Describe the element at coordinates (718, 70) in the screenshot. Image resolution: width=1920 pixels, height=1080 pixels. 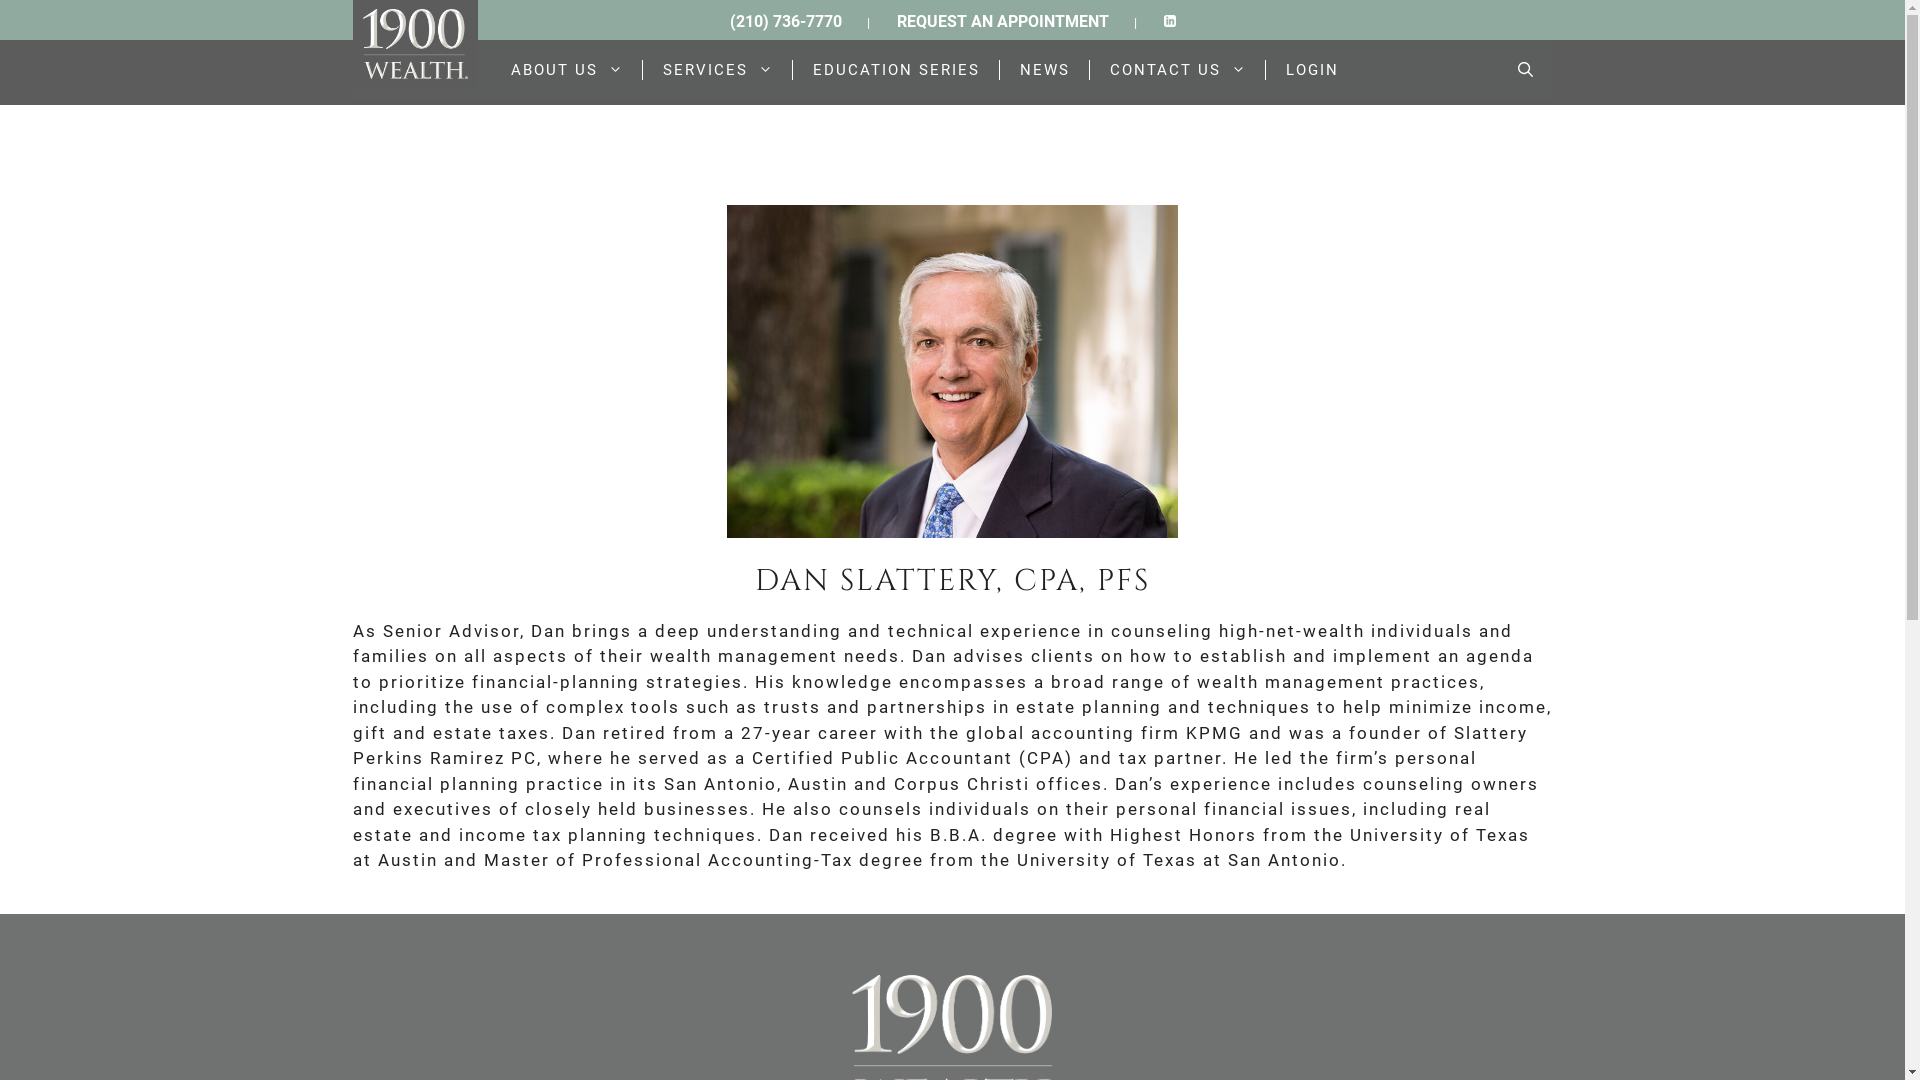
I see `SERVICES` at that location.